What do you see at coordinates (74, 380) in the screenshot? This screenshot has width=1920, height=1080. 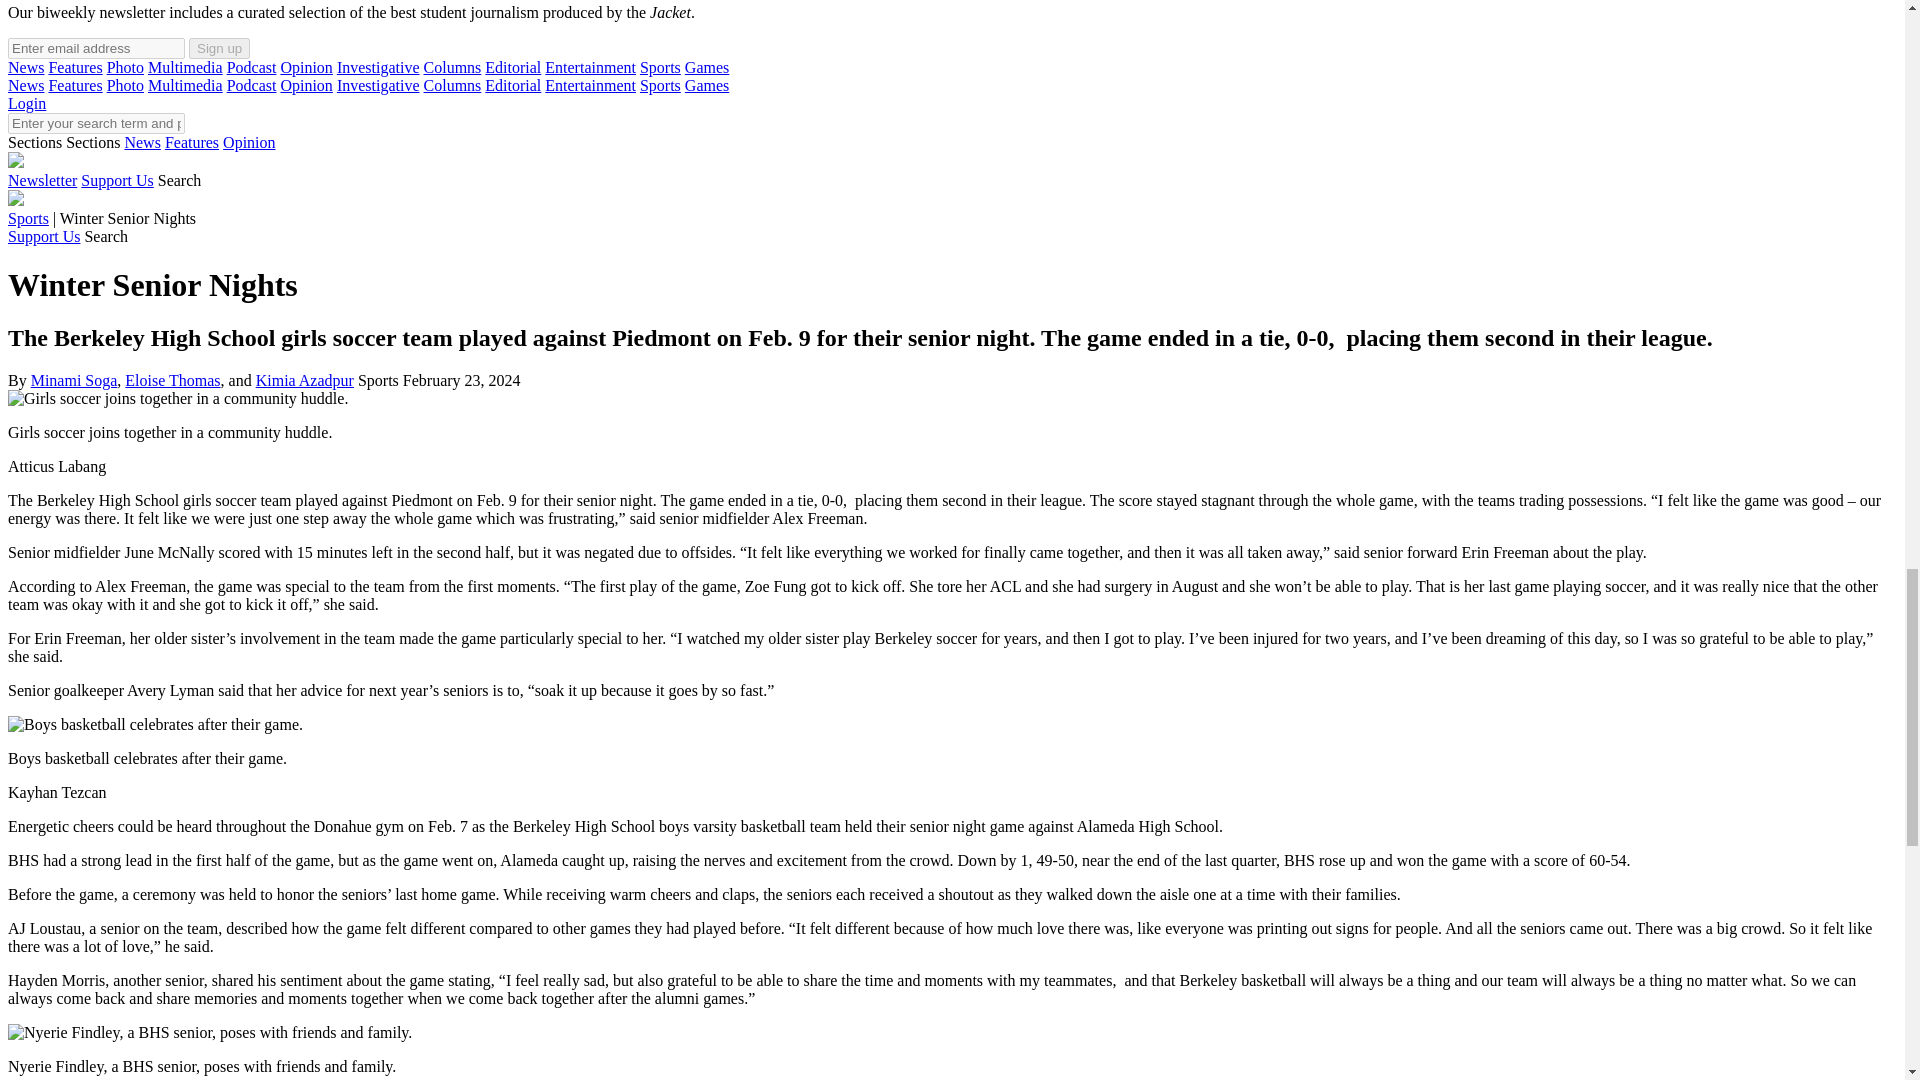 I see `Minami Soga` at bounding box center [74, 380].